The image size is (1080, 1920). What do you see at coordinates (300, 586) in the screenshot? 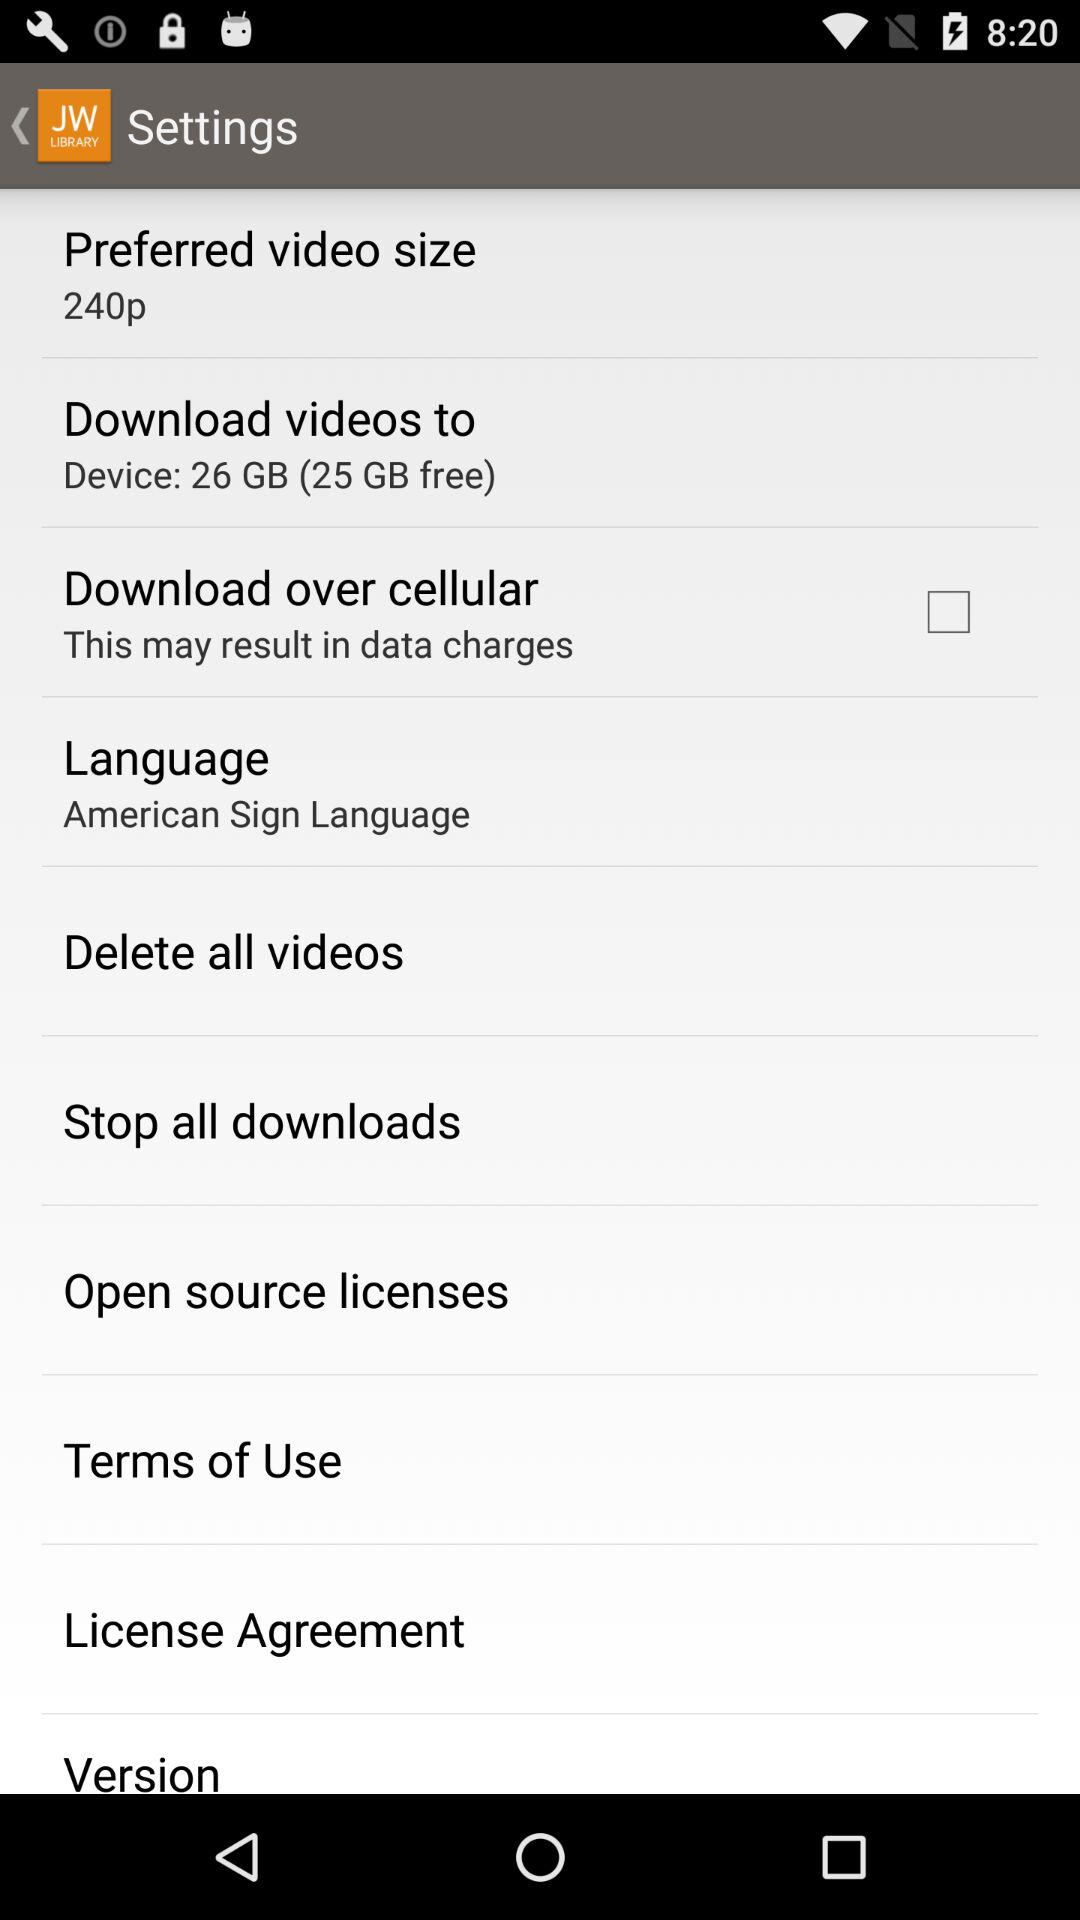
I see `scroll to download over cellular app` at bounding box center [300, 586].